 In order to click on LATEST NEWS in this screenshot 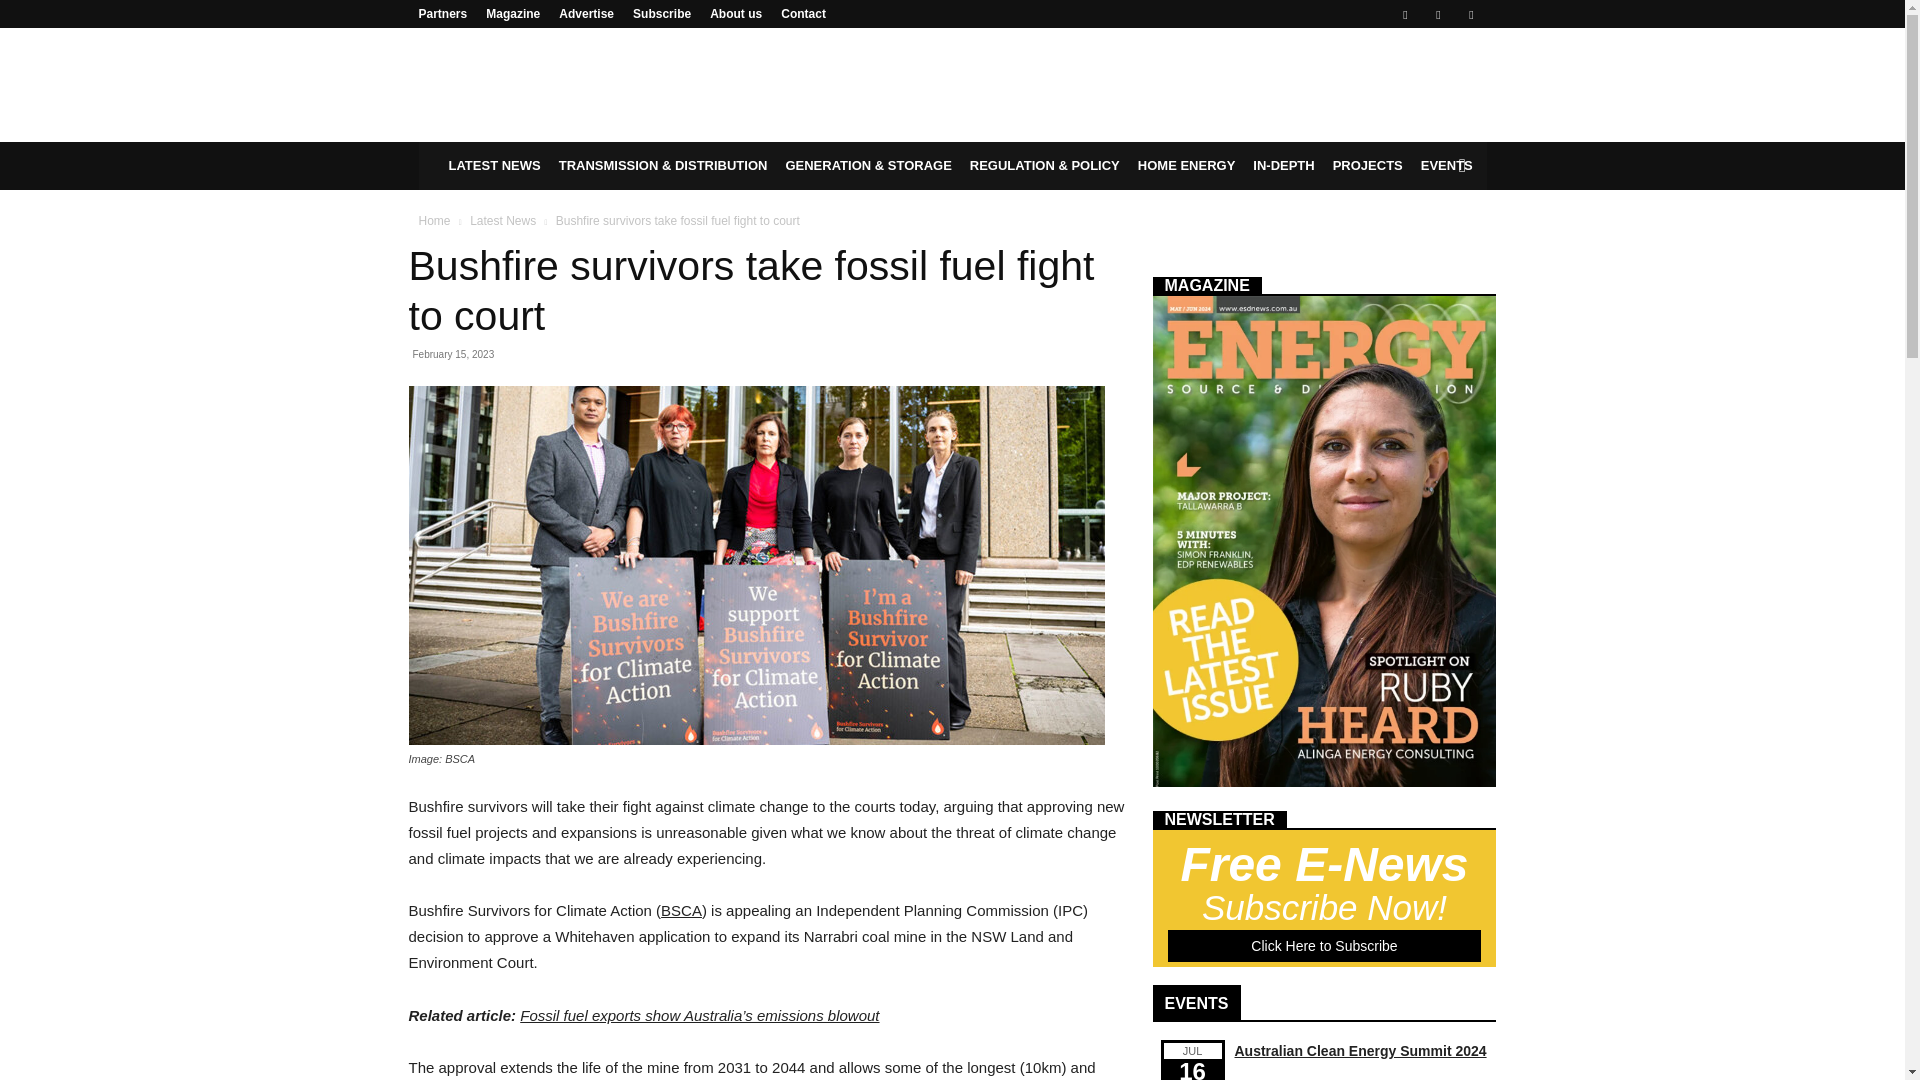, I will do `click(494, 166)`.